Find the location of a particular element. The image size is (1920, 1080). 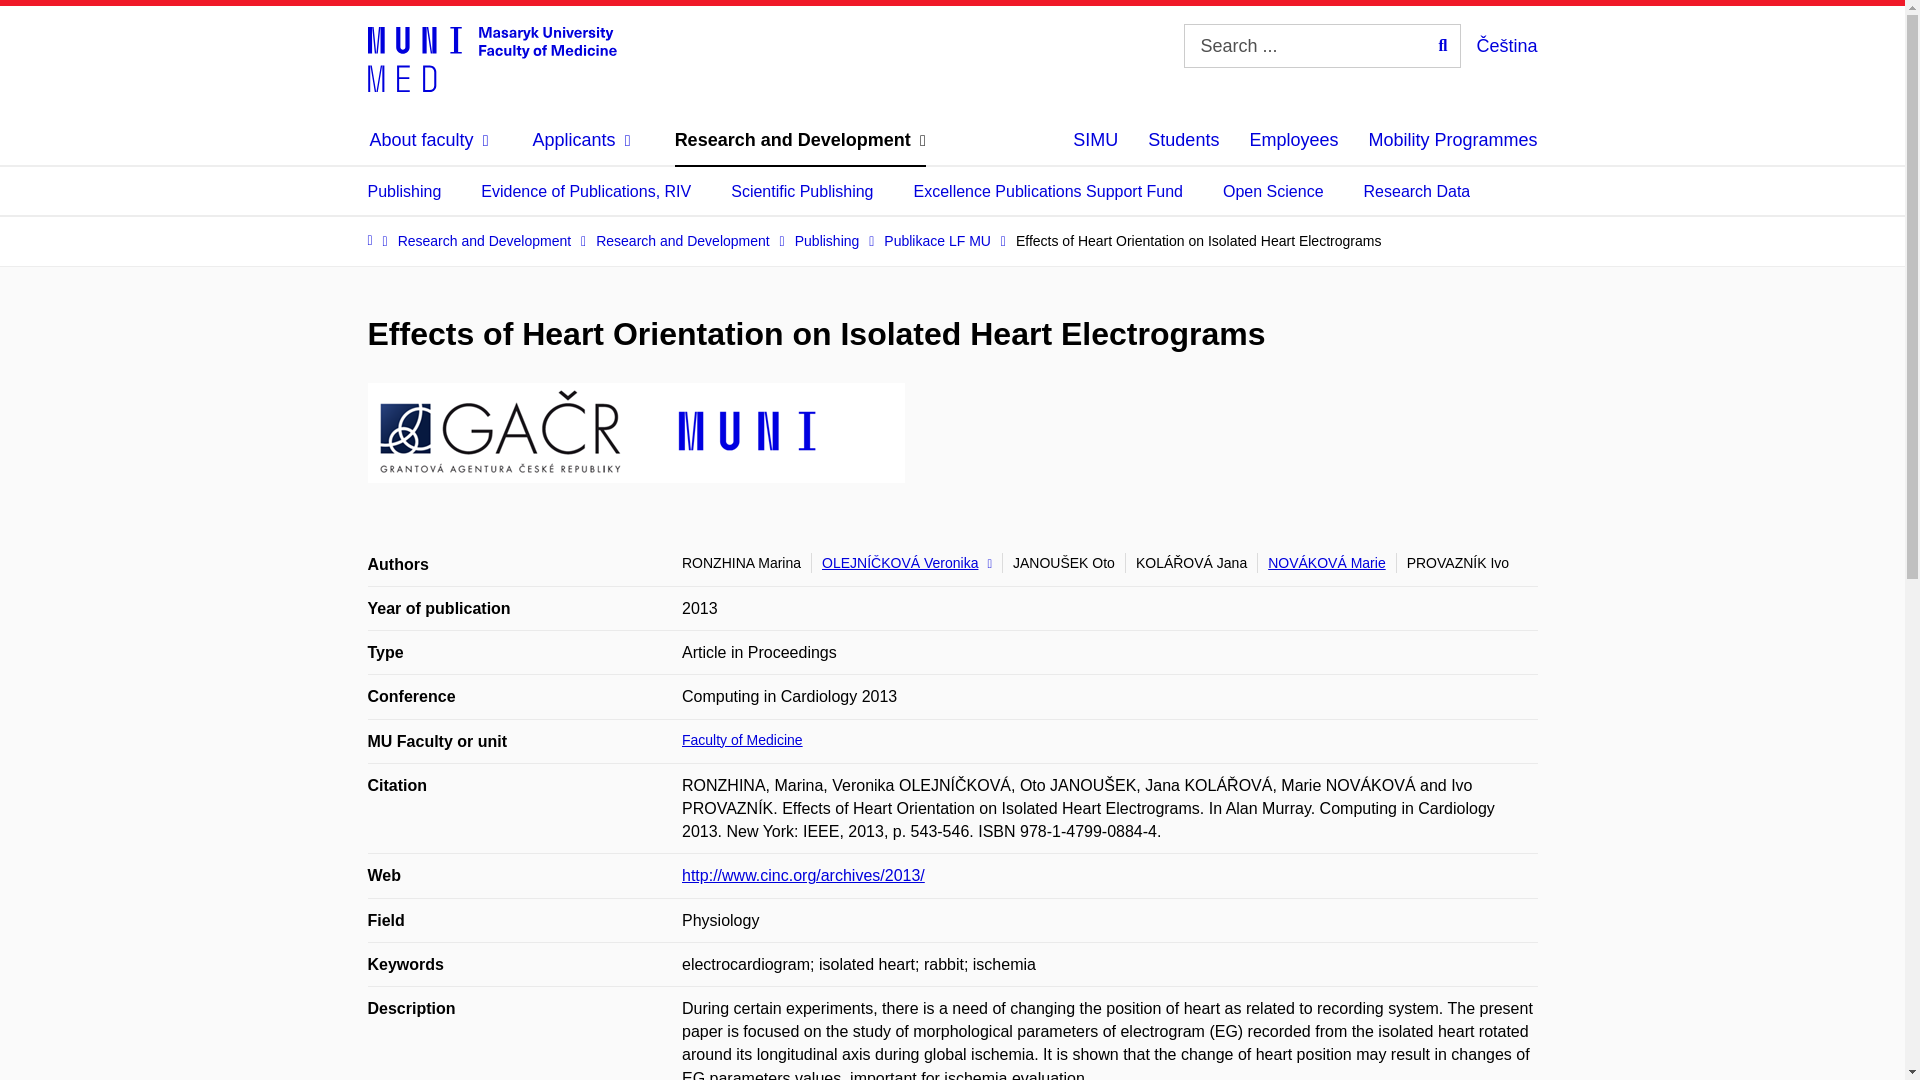

Research and Development is located at coordinates (800, 140).